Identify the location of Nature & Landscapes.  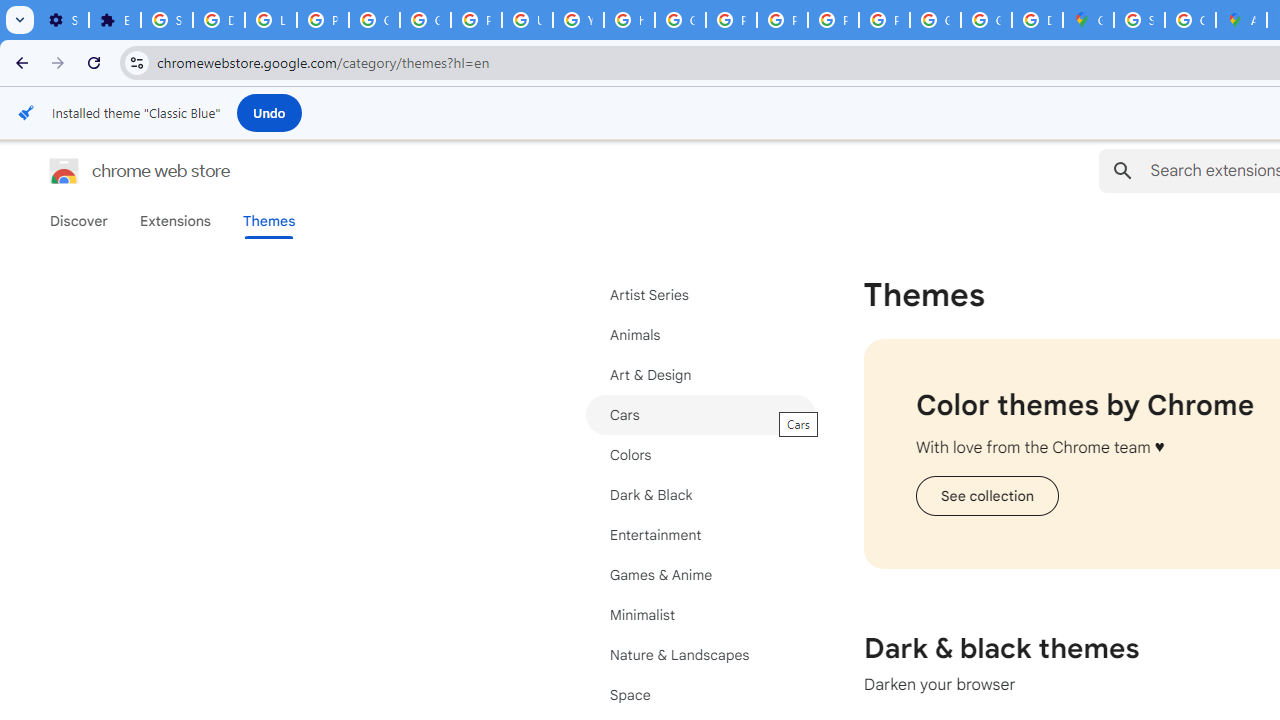
(700, 655).